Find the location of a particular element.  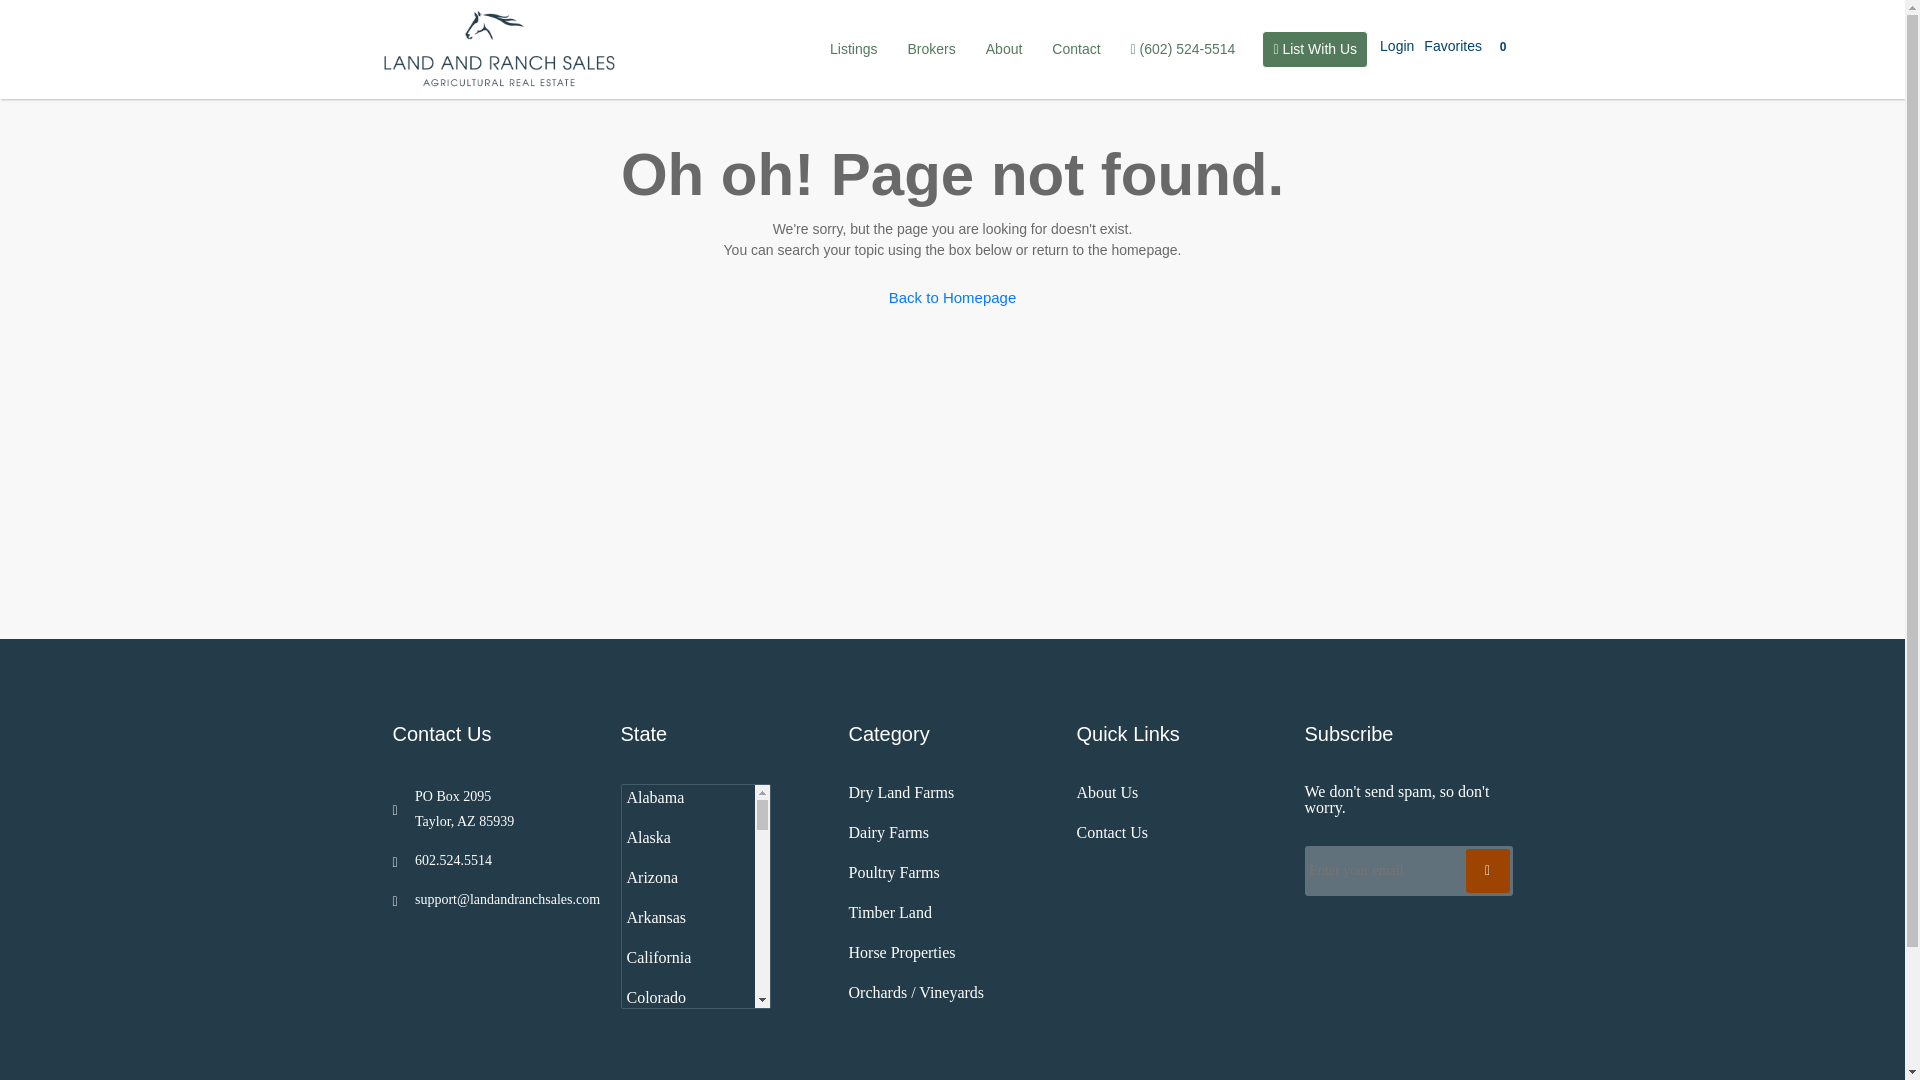

Back to Homepage is located at coordinates (952, 297).